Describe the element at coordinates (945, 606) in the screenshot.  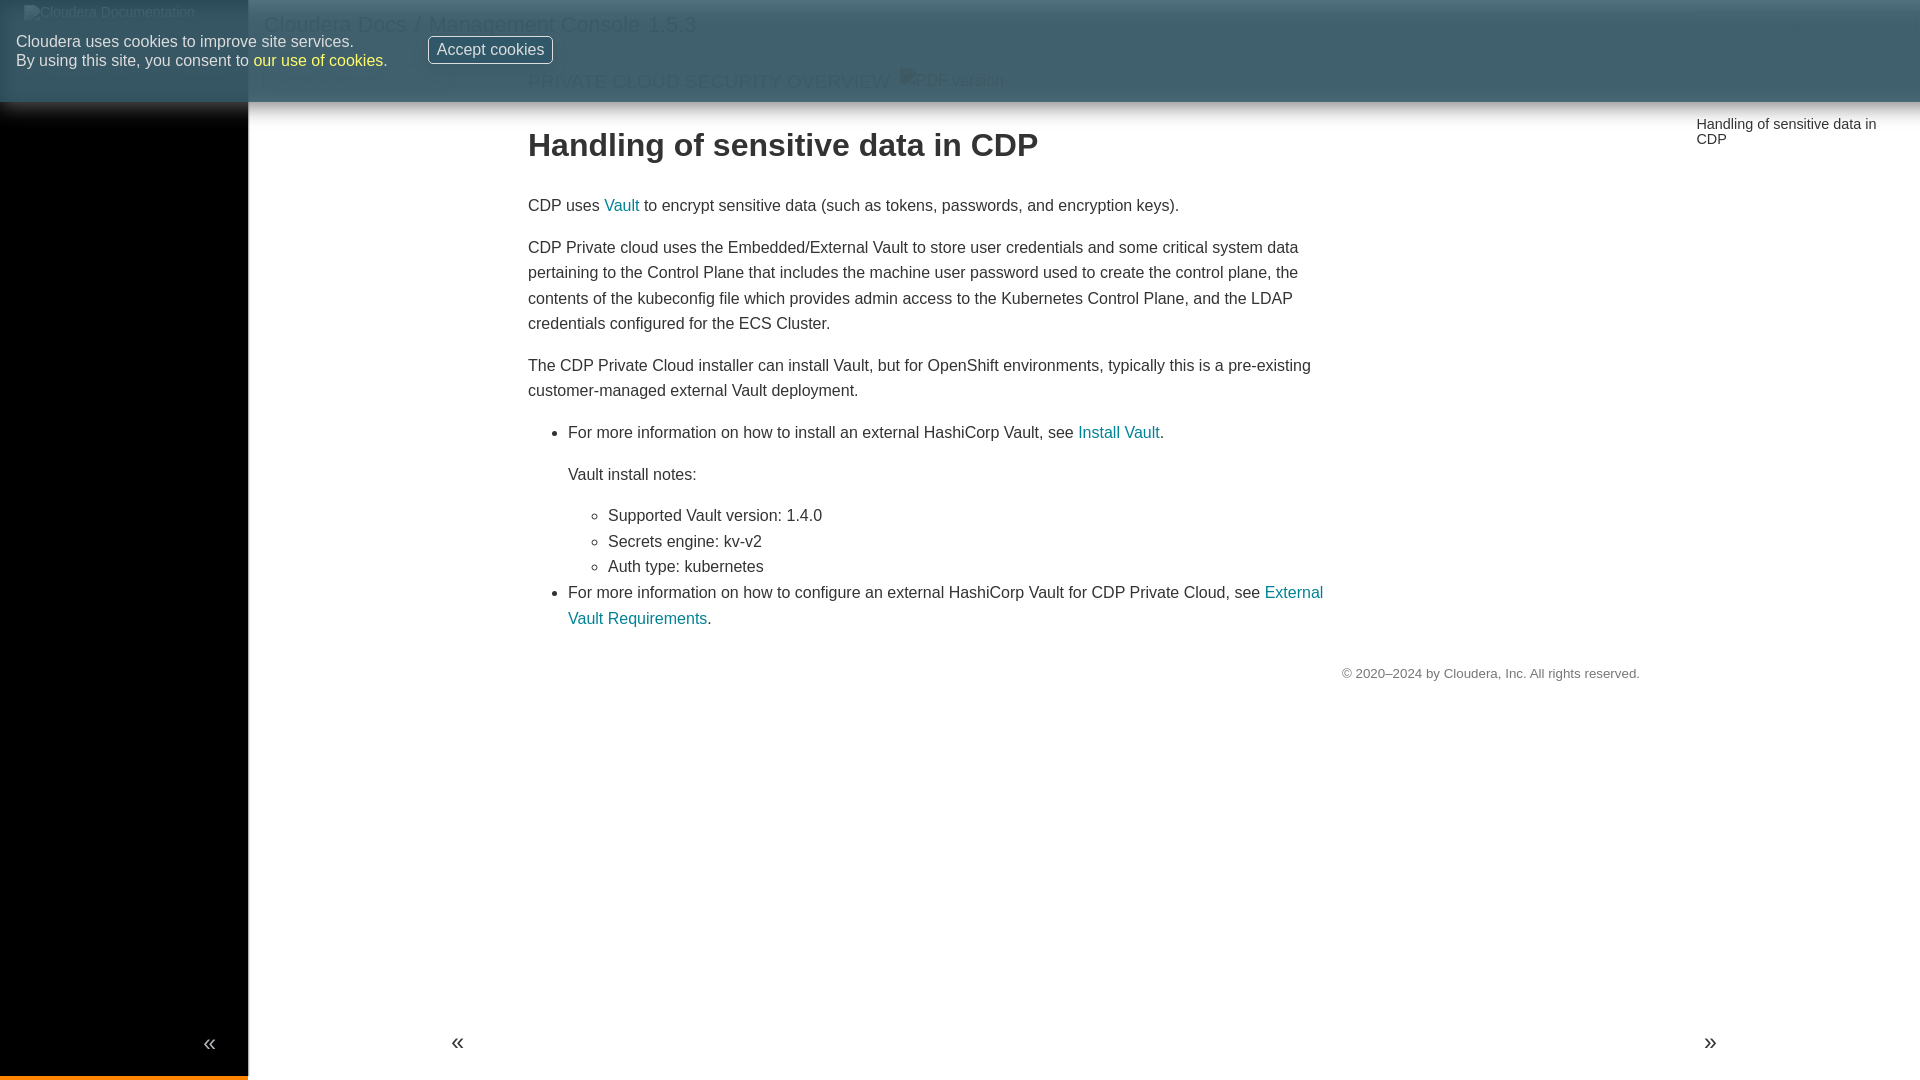
I see `External Vault Requirements` at that location.